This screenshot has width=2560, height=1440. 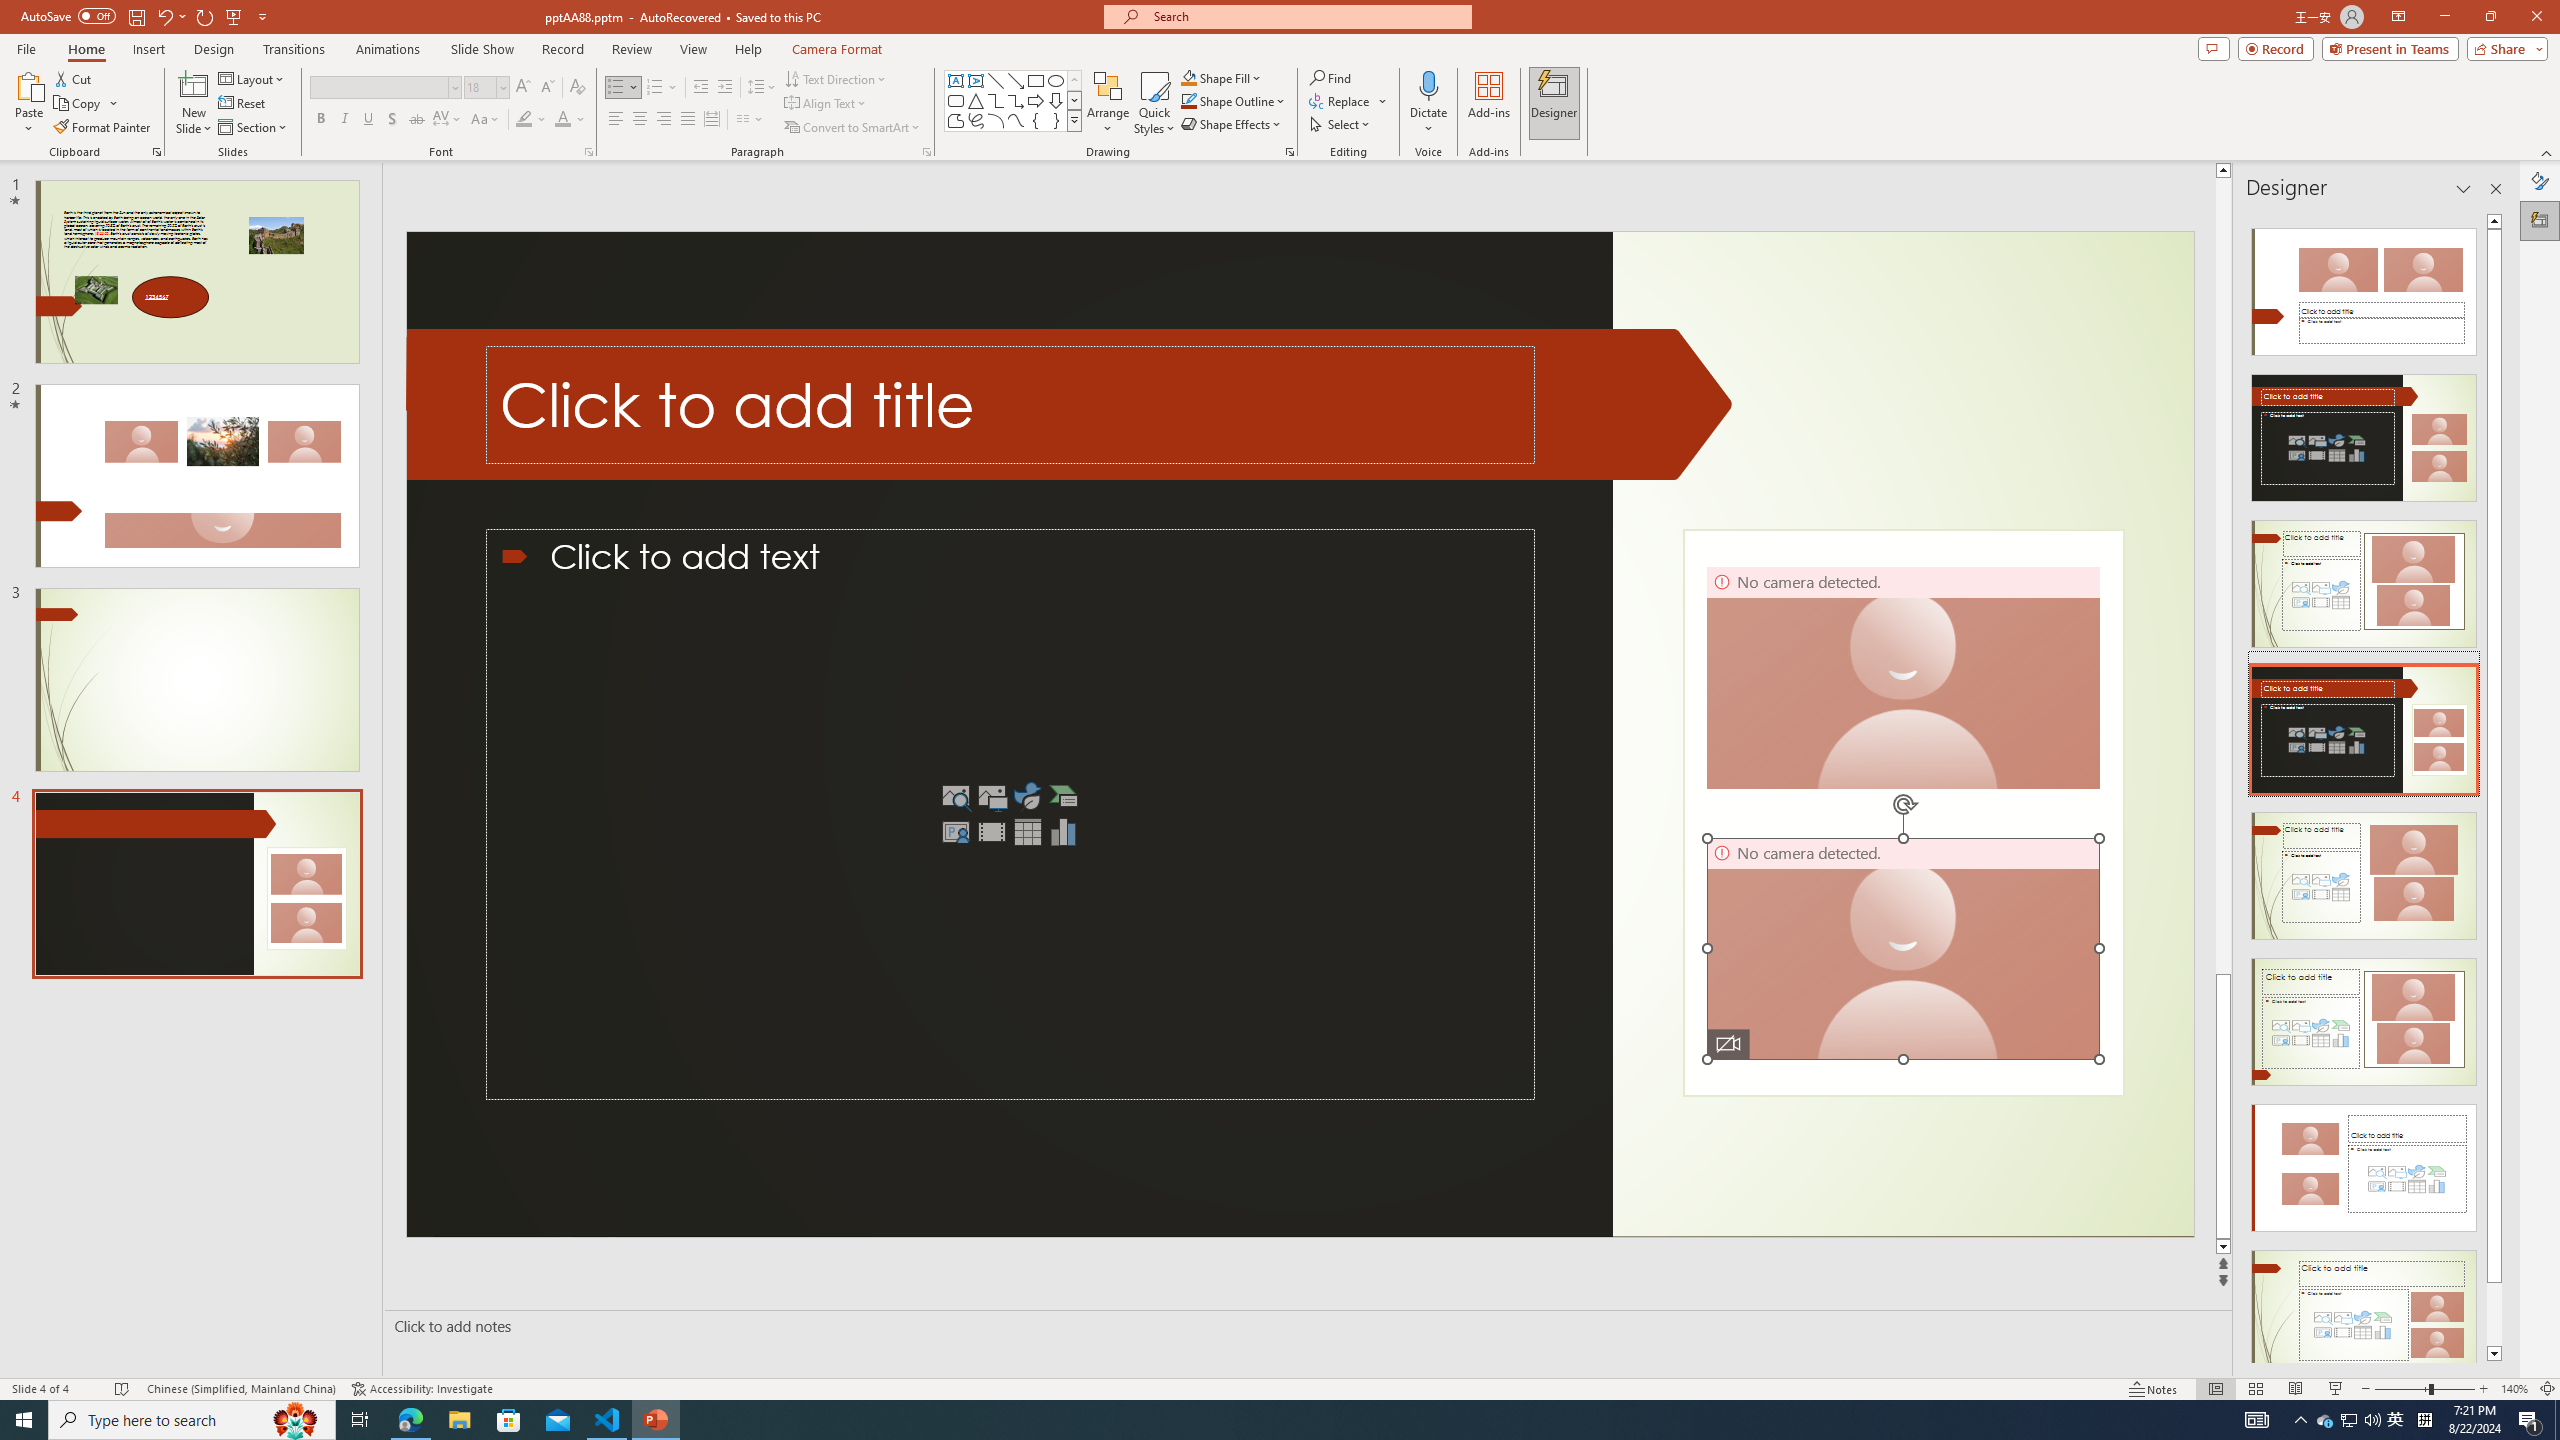 I want to click on Insert Table, so click(x=1028, y=832).